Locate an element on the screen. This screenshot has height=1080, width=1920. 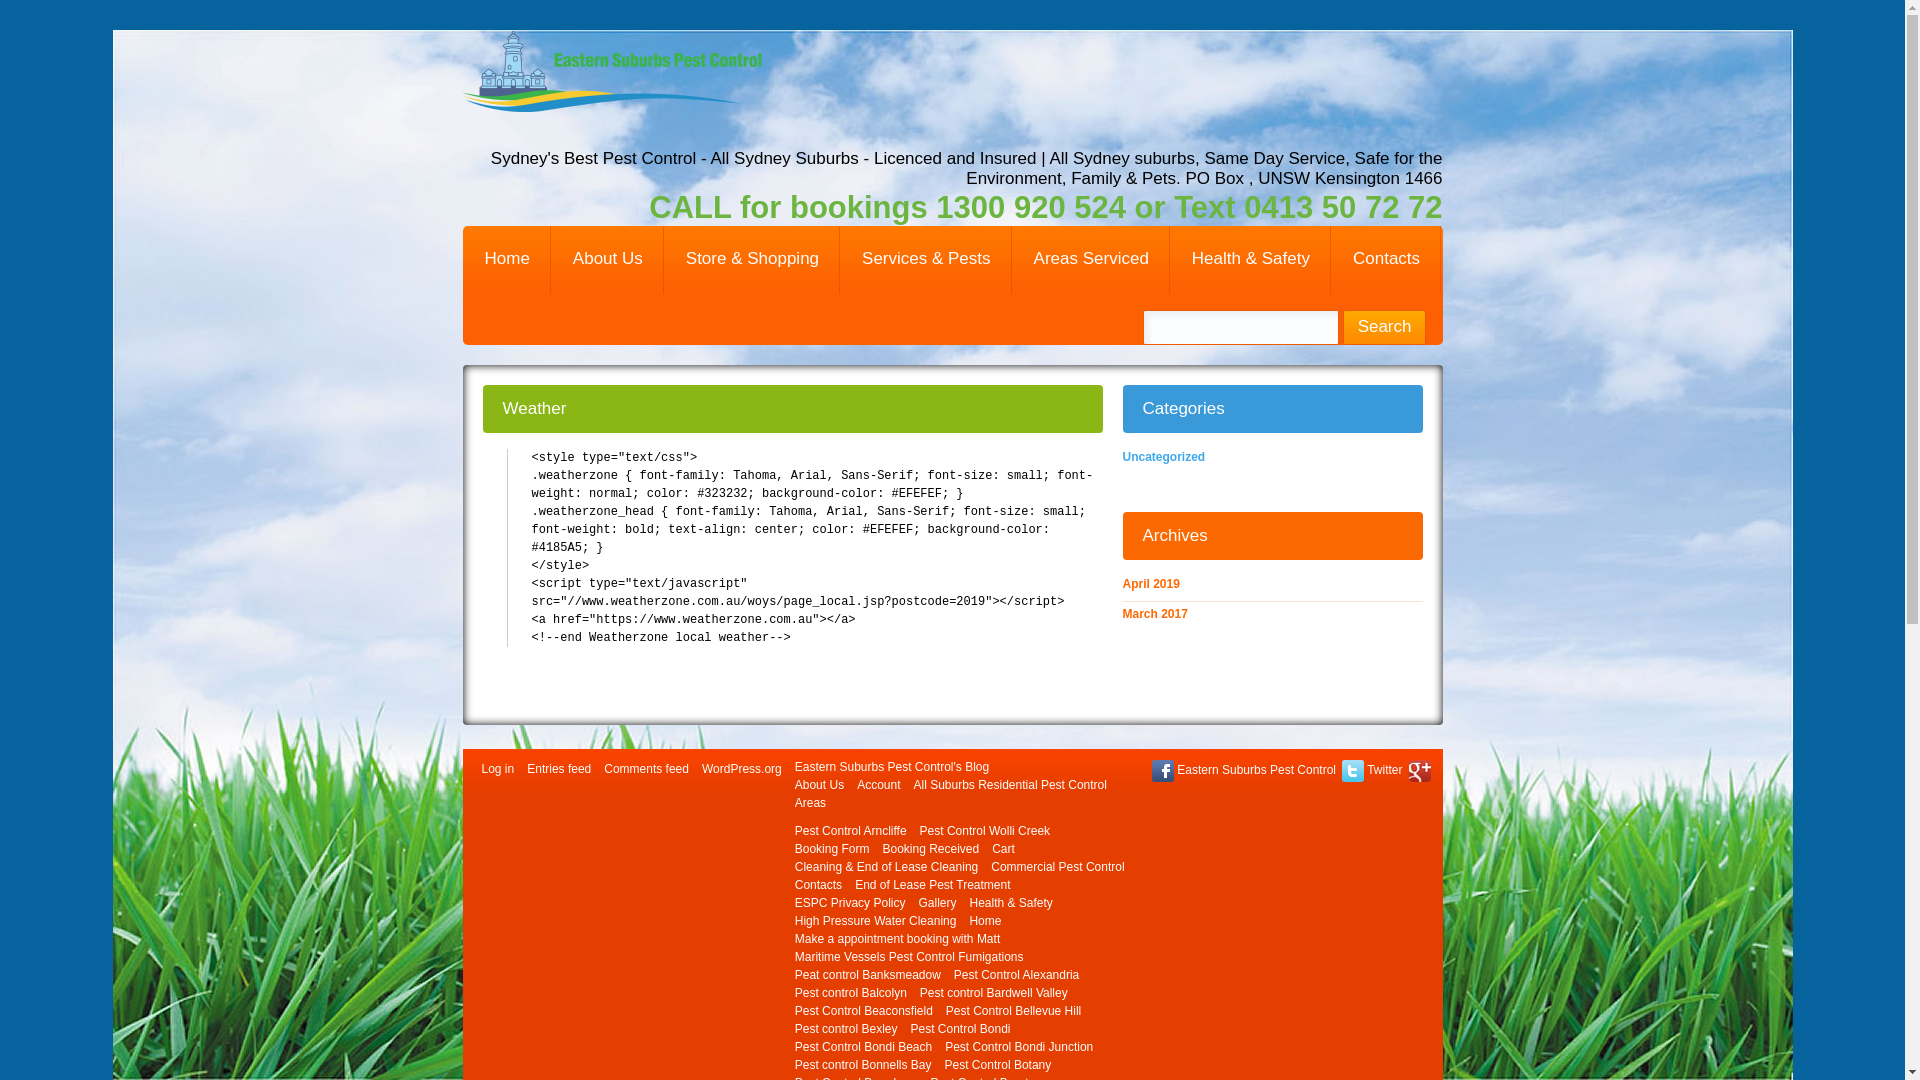
Gallery is located at coordinates (937, 903).